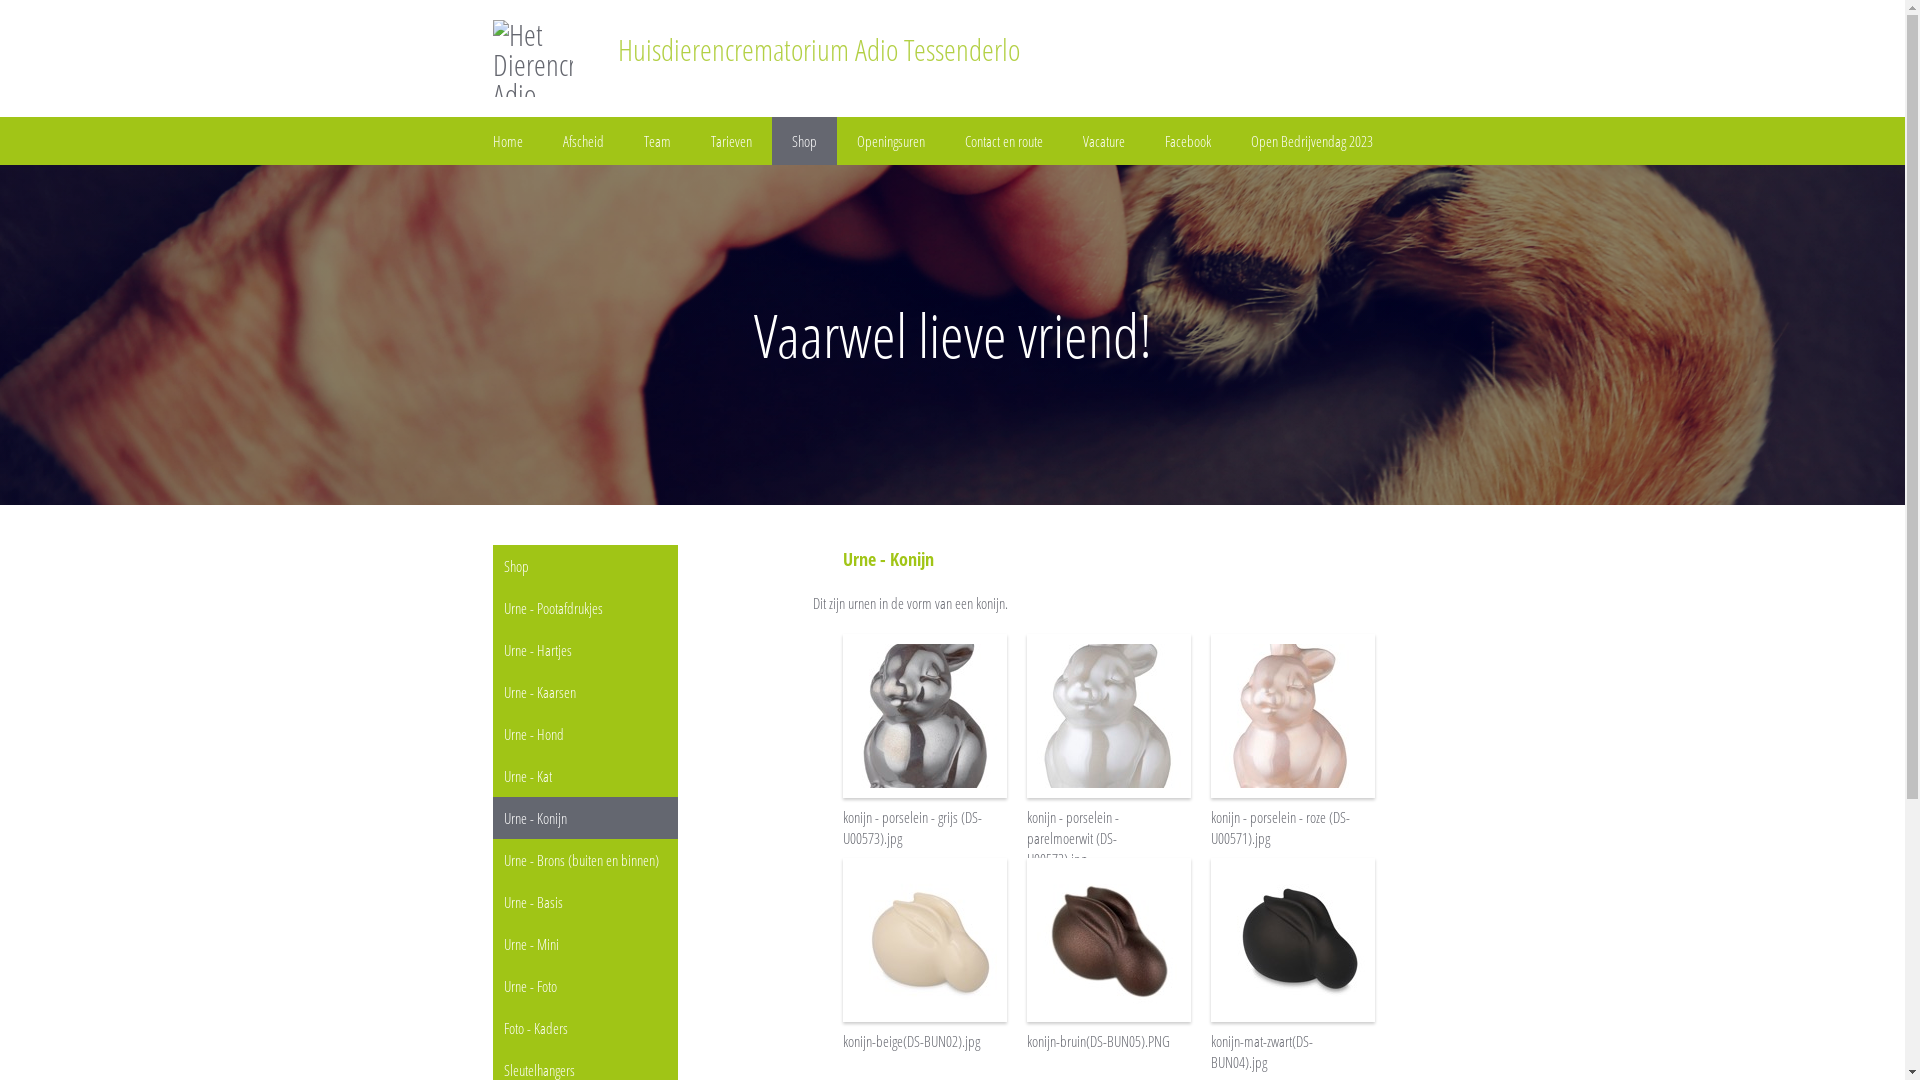 The height and width of the screenshot is (1080, 1920). What do you see at coordinates (584, 692) in the screenshot?
I see `Urne - Kaarsen` at bounding box center [584, 692].